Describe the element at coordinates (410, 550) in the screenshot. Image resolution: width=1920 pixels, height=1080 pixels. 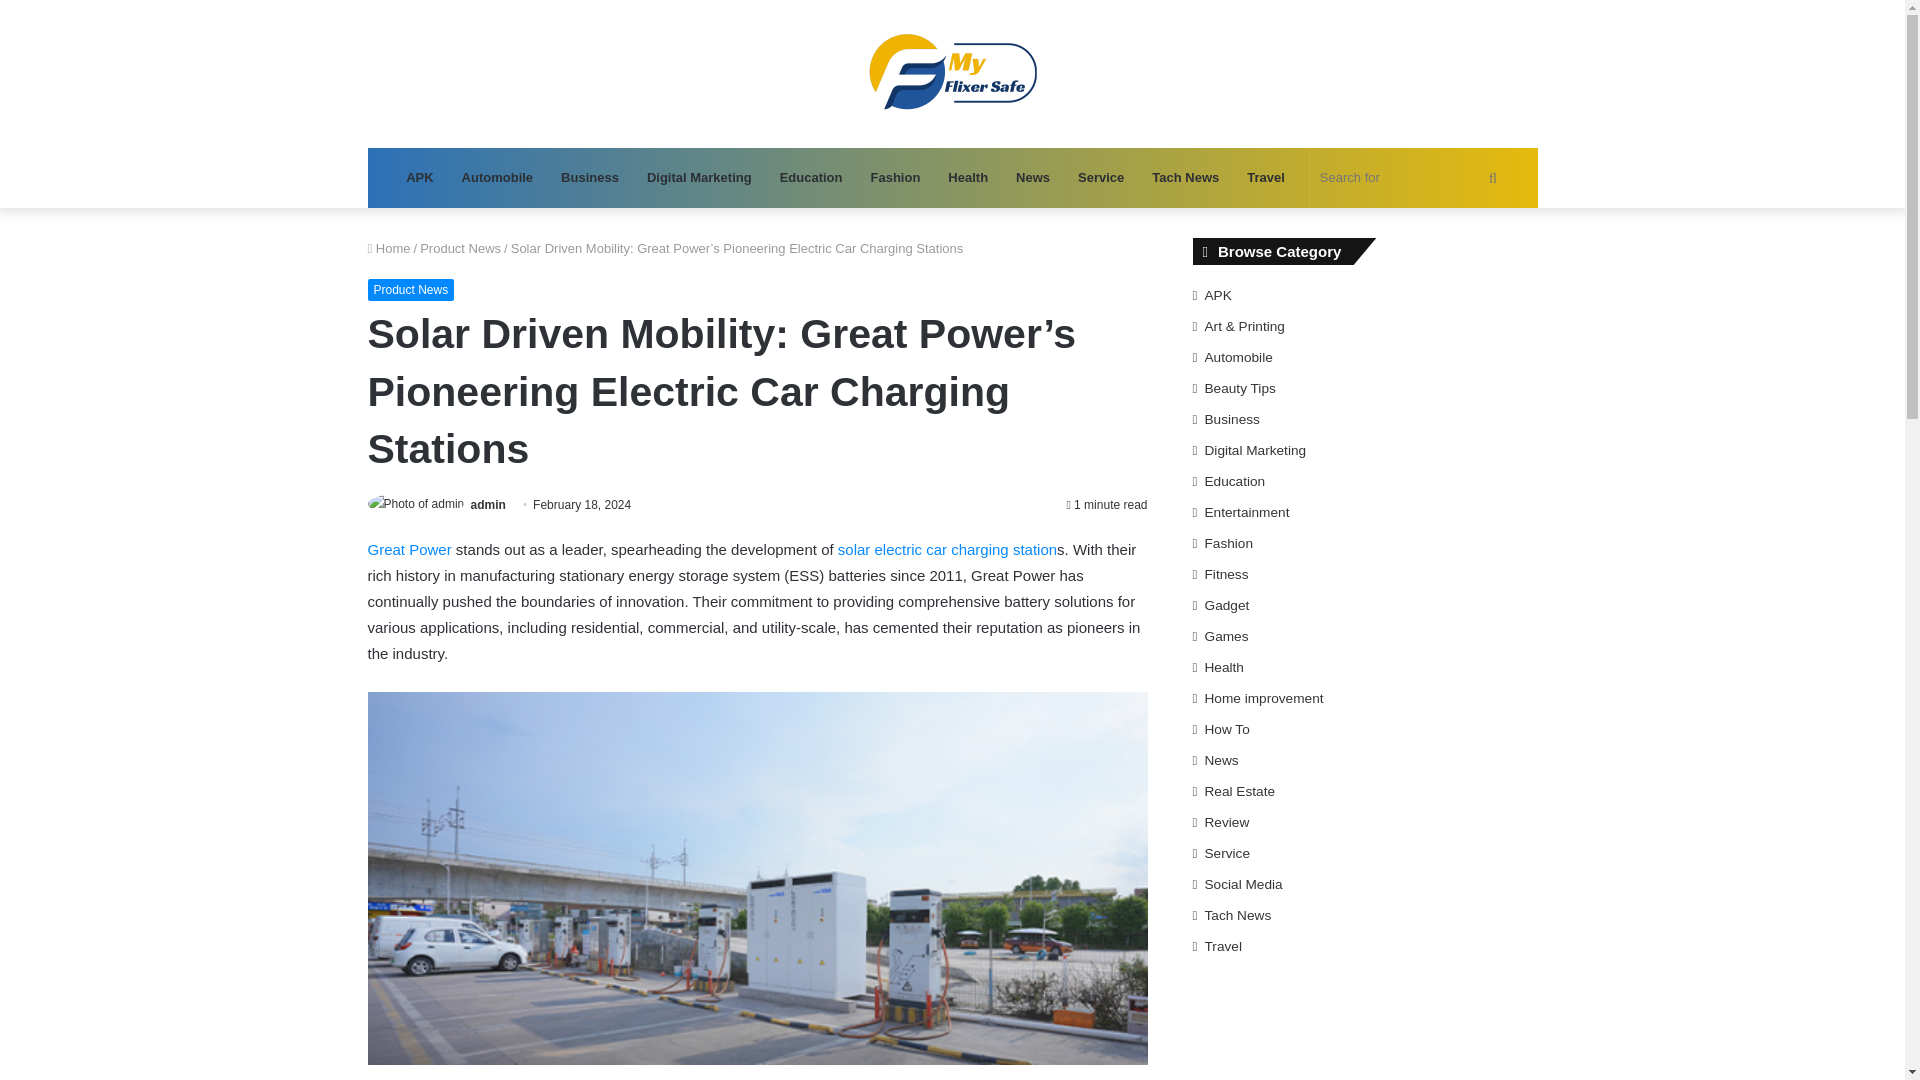
I see `Great Power` at that location.